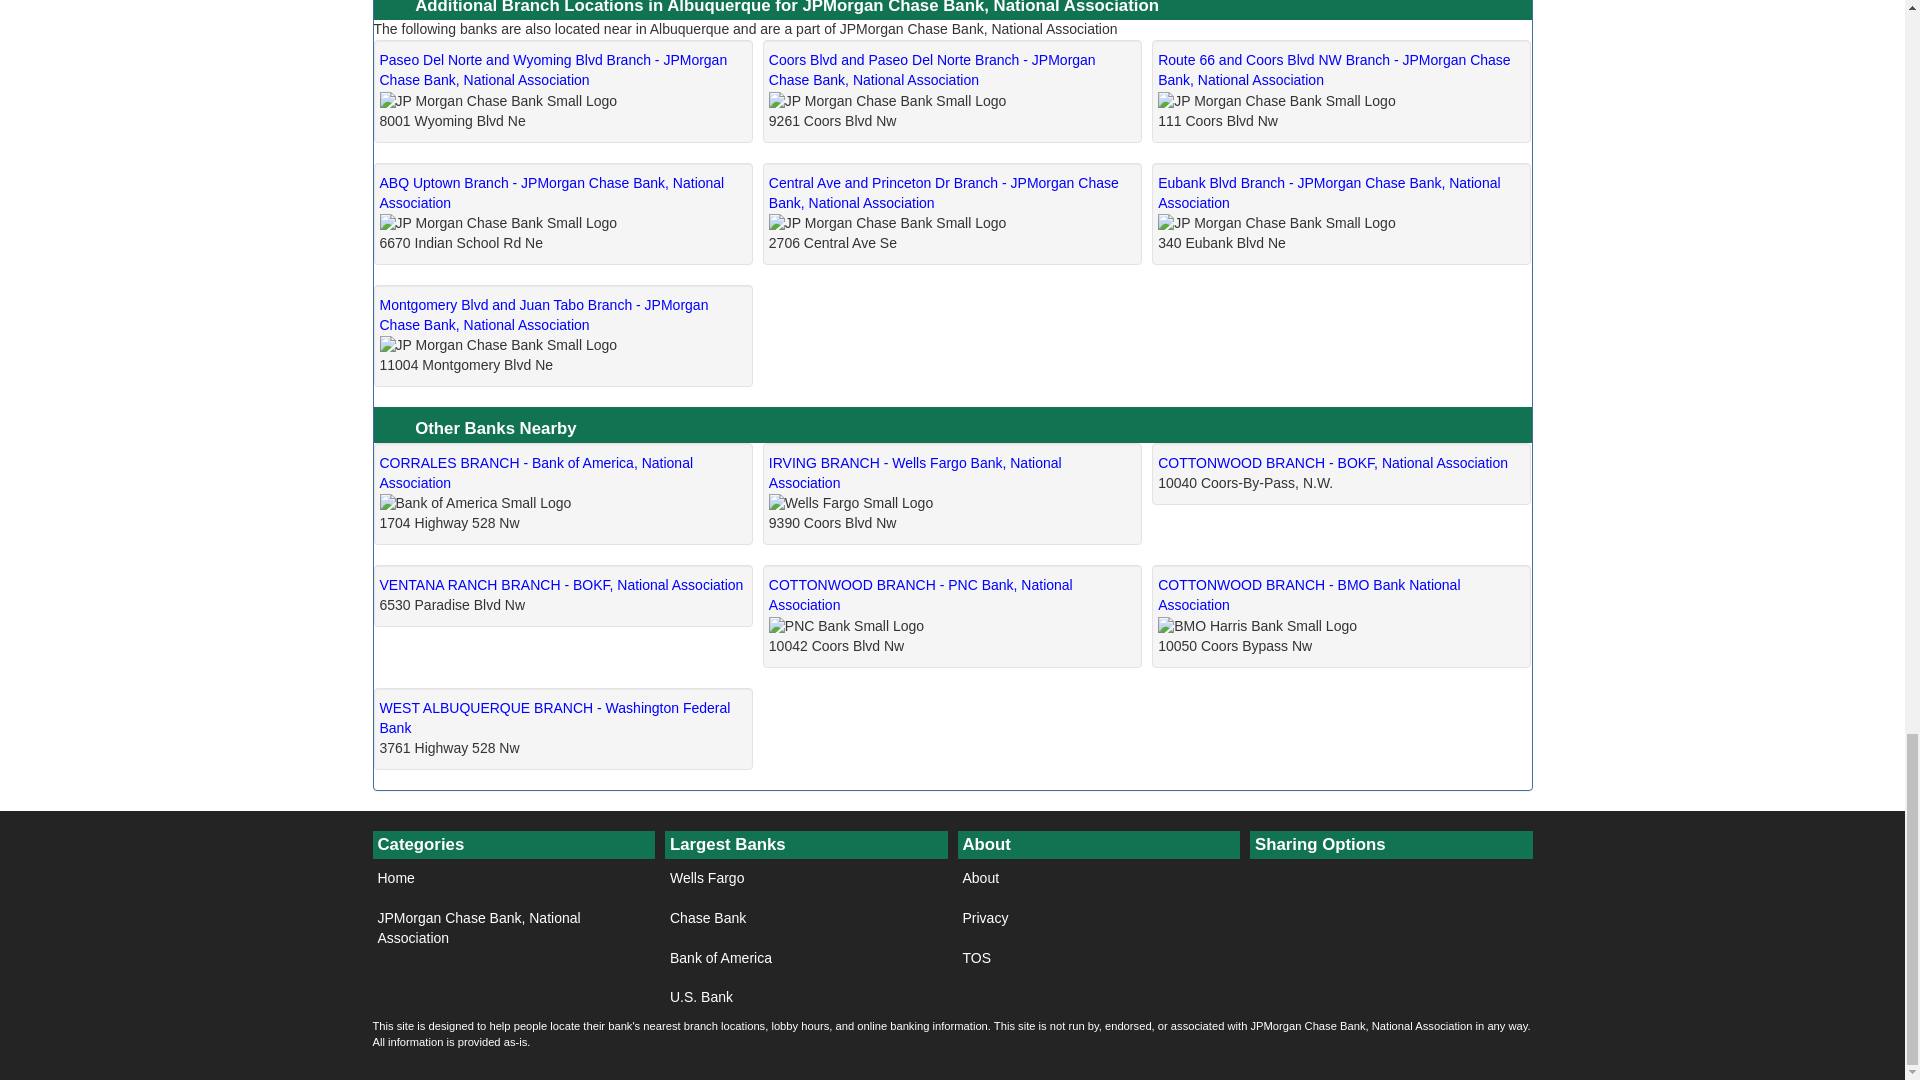 The image size is (1920, 1080). I want to click on CORRALES BRANCH - Bank of America, National Association, so click(536, 472).